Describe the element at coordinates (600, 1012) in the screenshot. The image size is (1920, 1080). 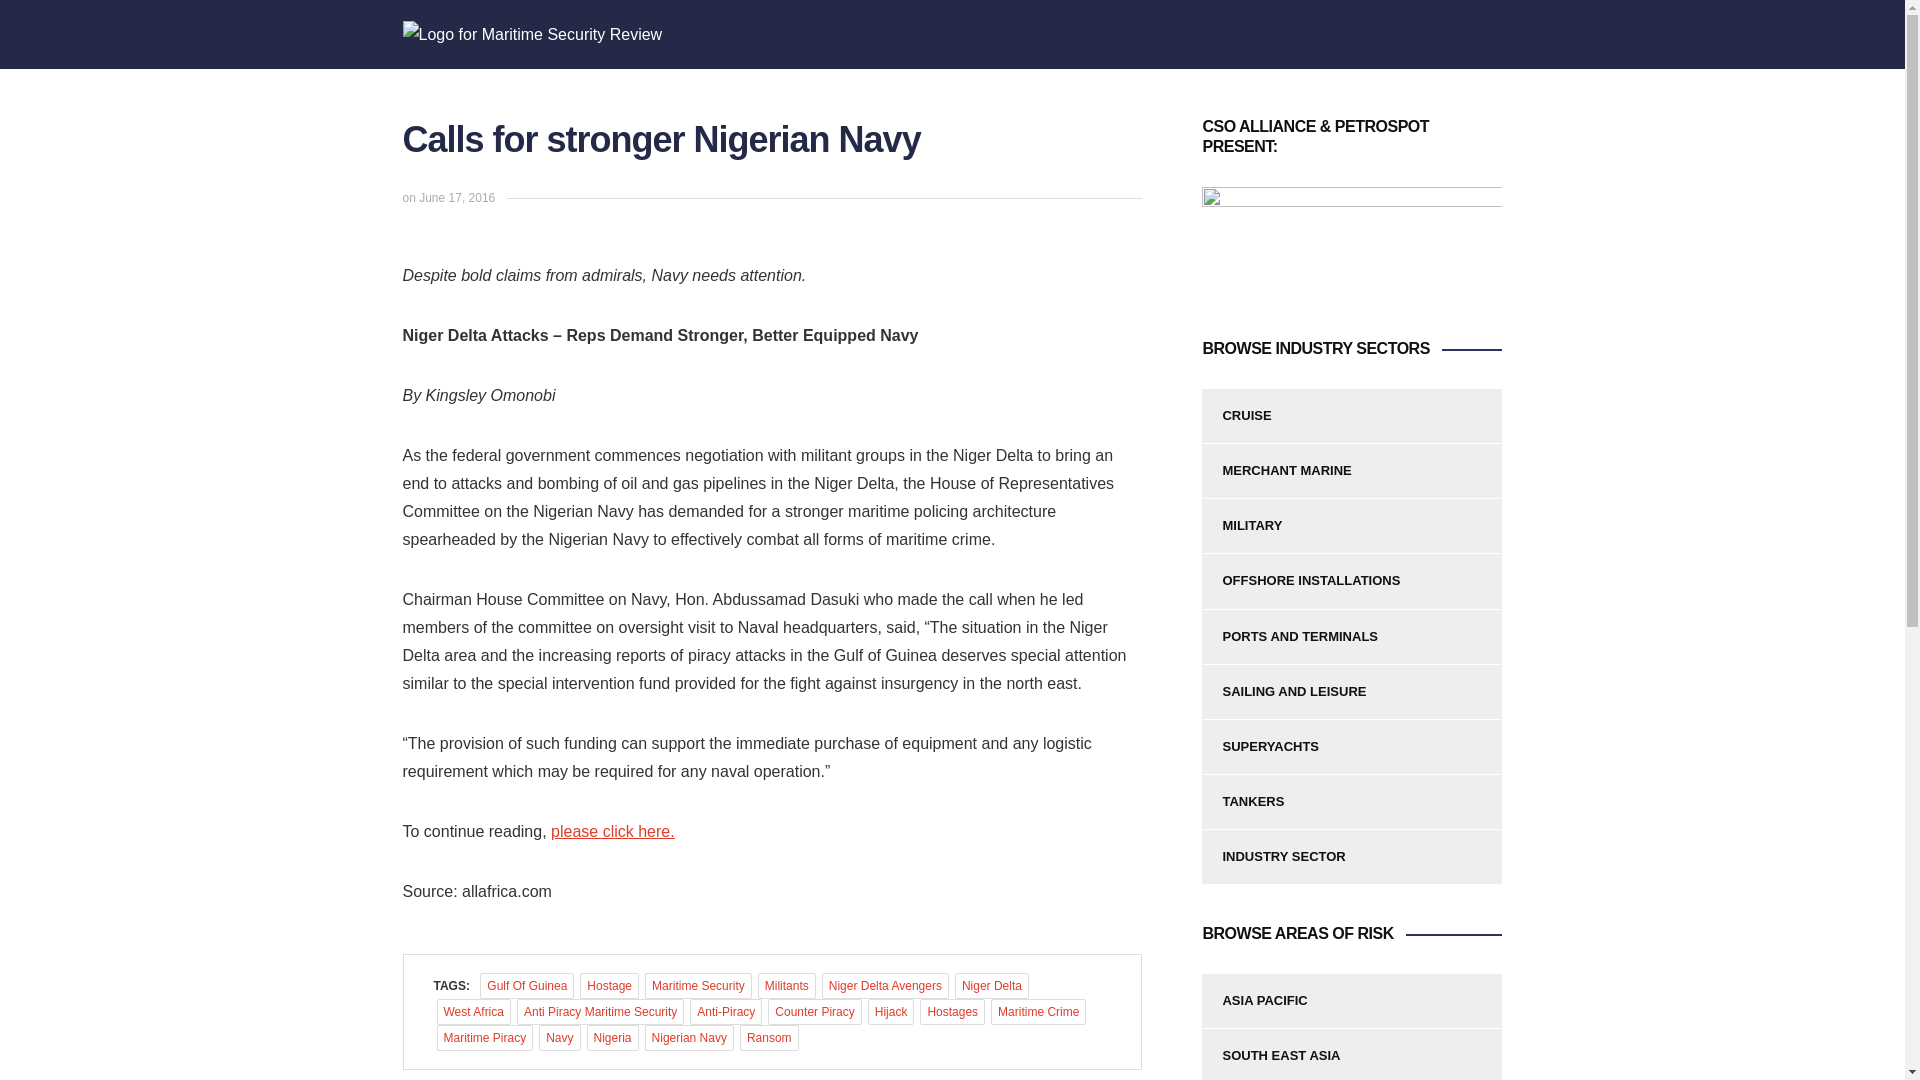
I see `Anti Piracy Maritime Security` at that location.